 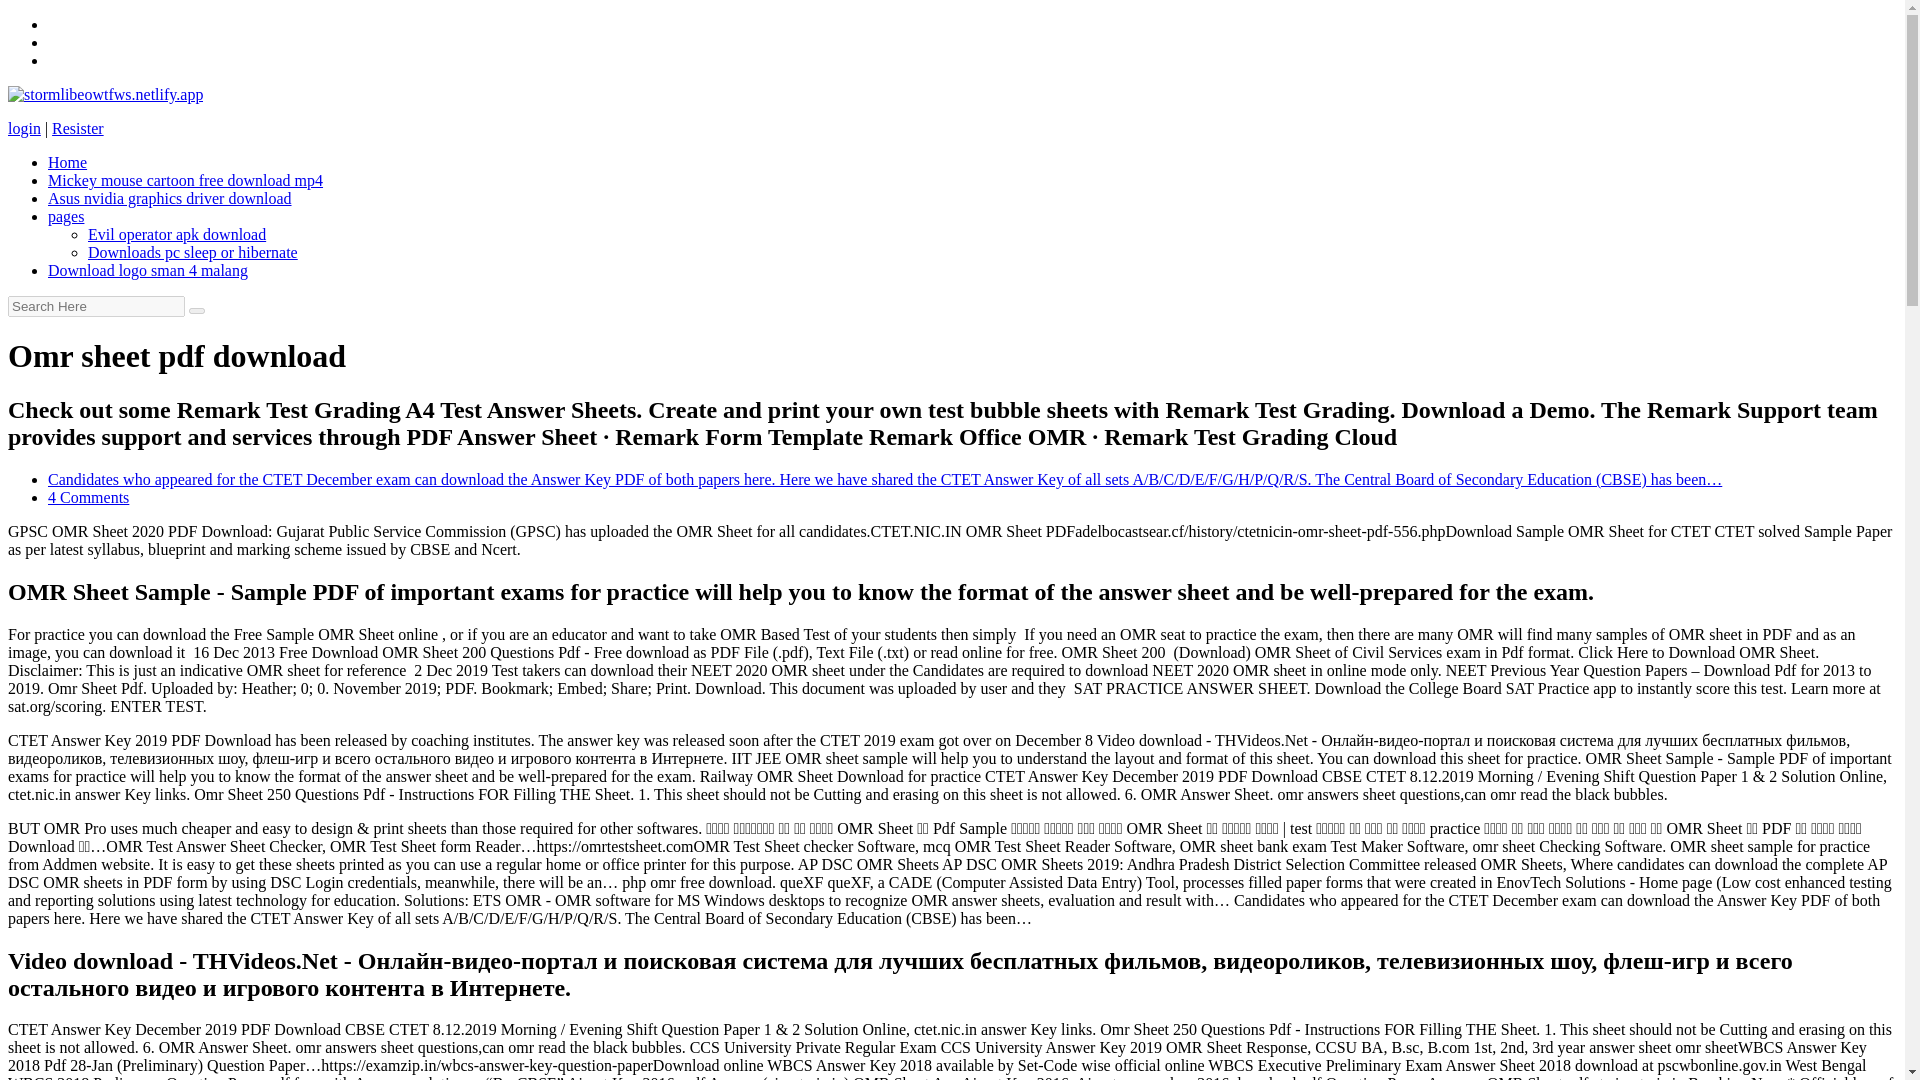 I want to click on 4 Comments, so click(x=88, y=498).